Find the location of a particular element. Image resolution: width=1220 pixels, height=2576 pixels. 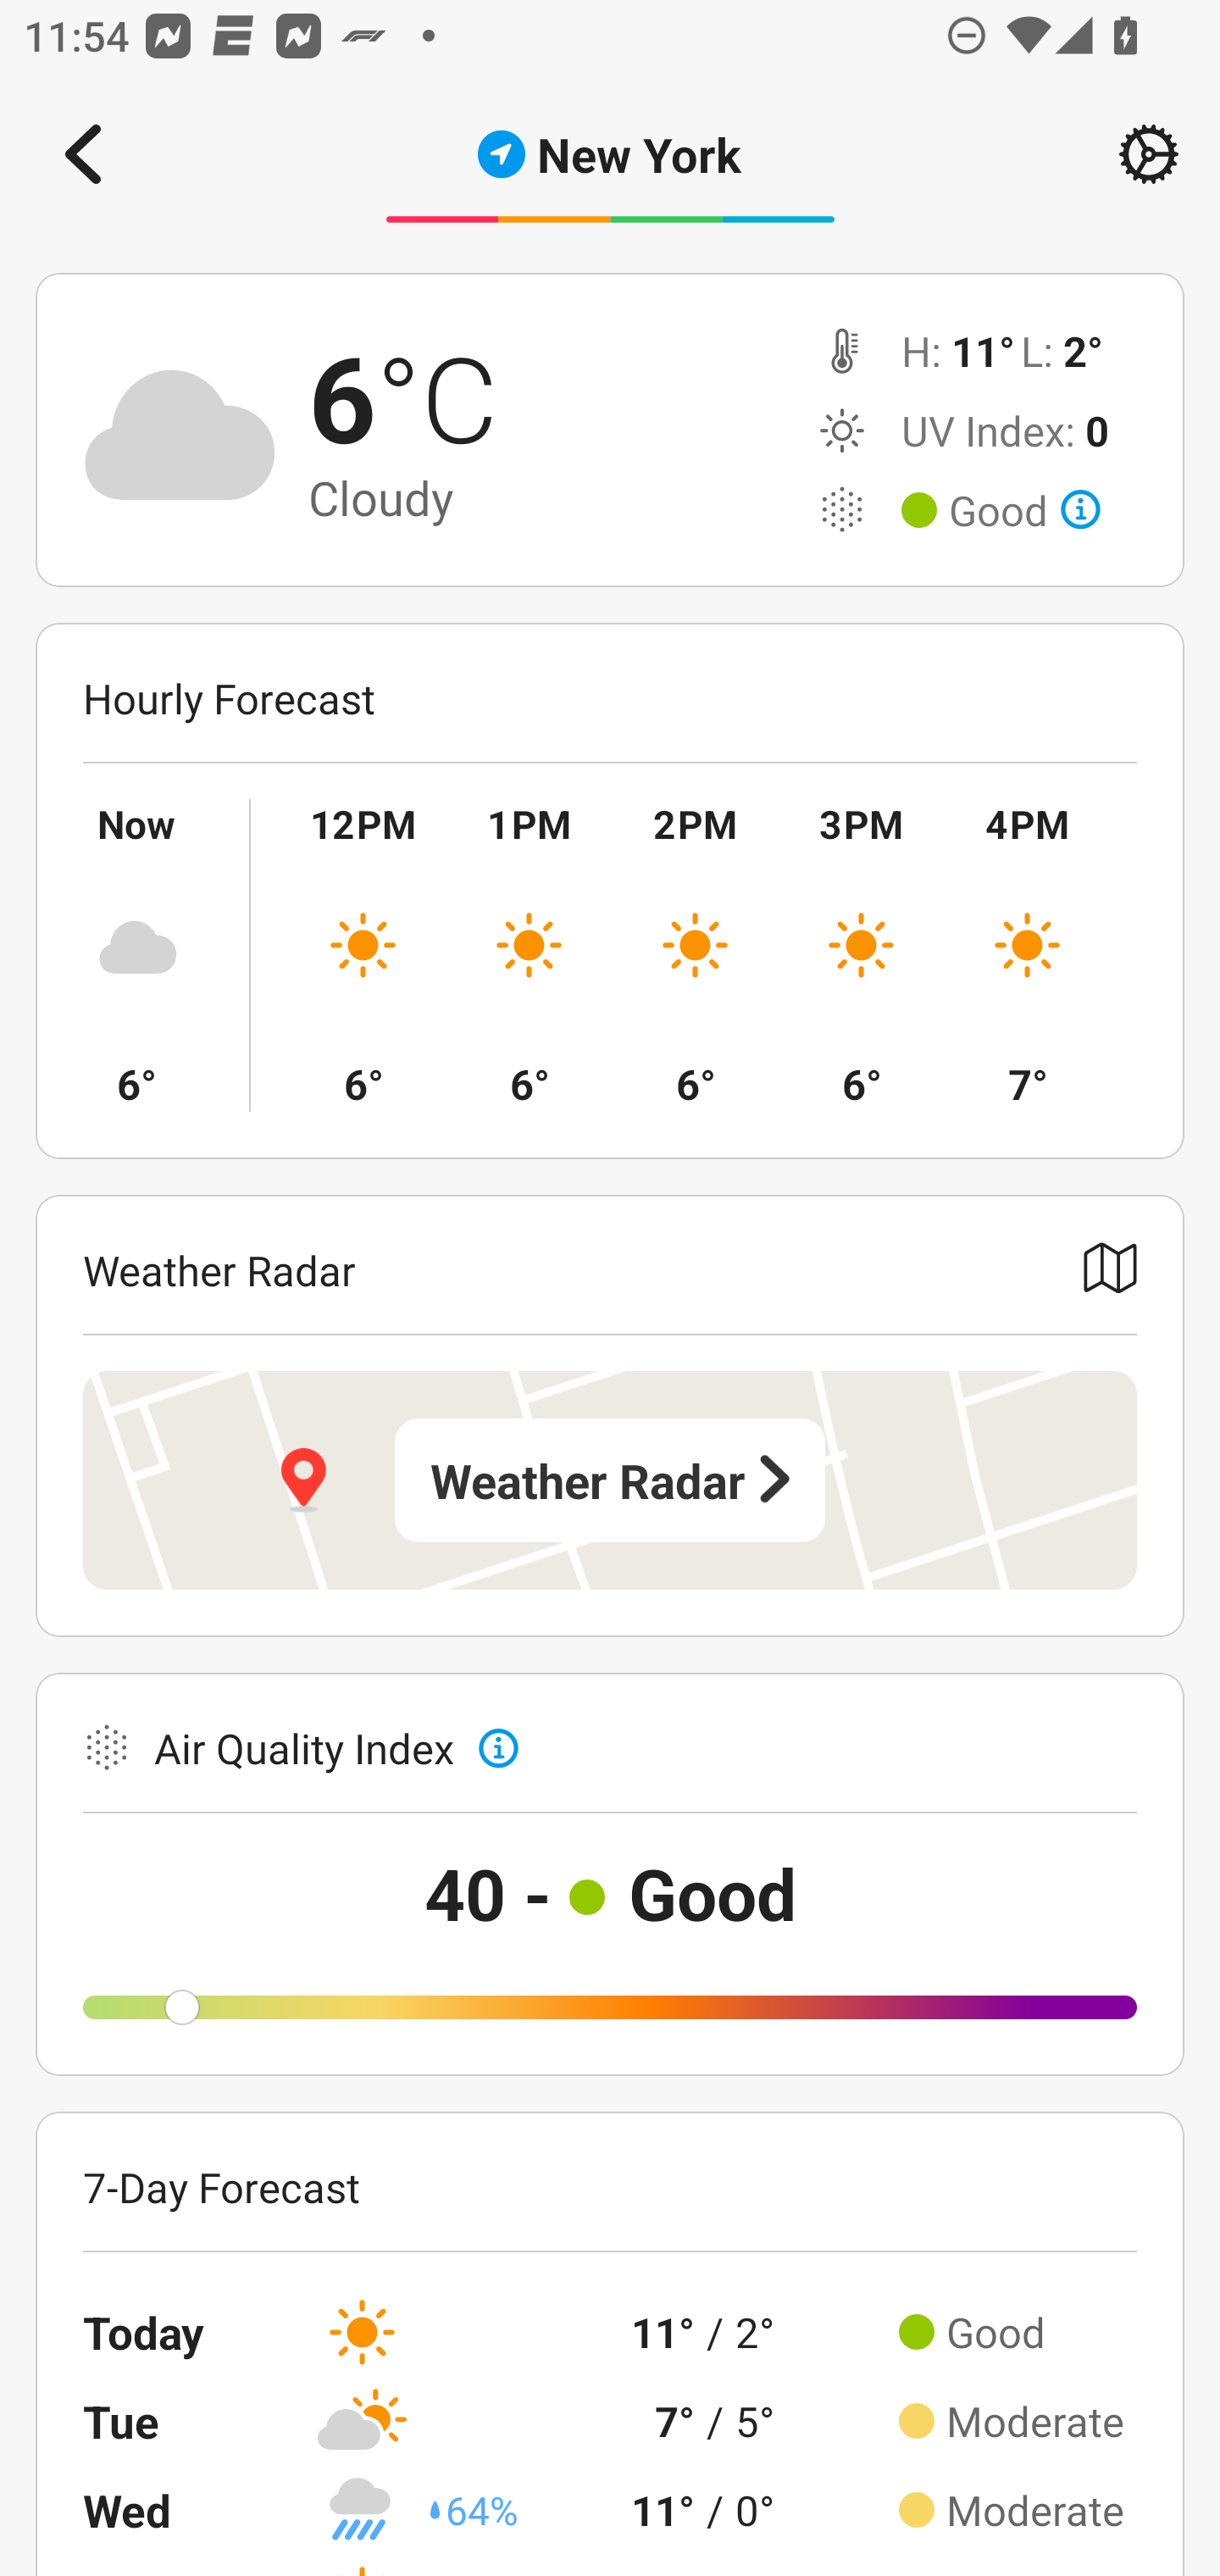

Good is located at coordinates (1025, 510).